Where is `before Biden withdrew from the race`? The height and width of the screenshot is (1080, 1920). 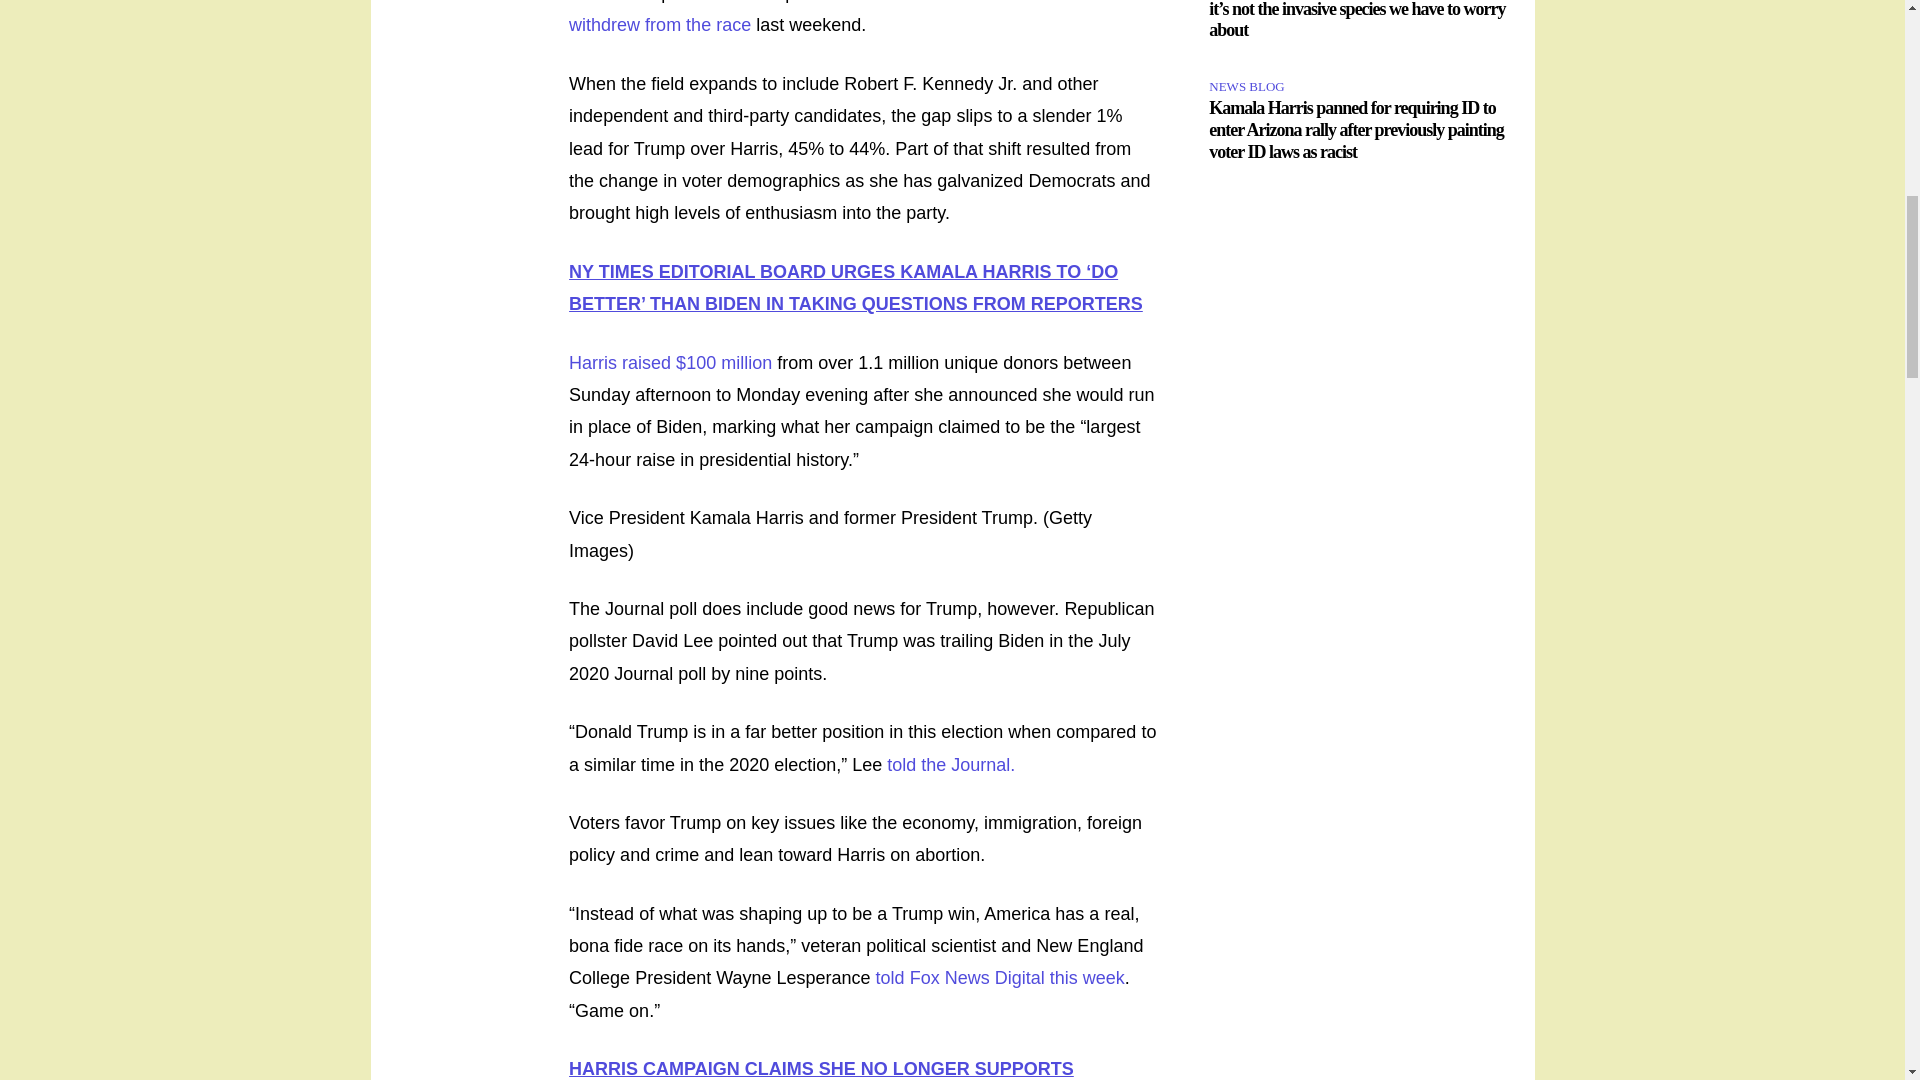 before Biden withdrew from the race is located at coordinates (838, 17).